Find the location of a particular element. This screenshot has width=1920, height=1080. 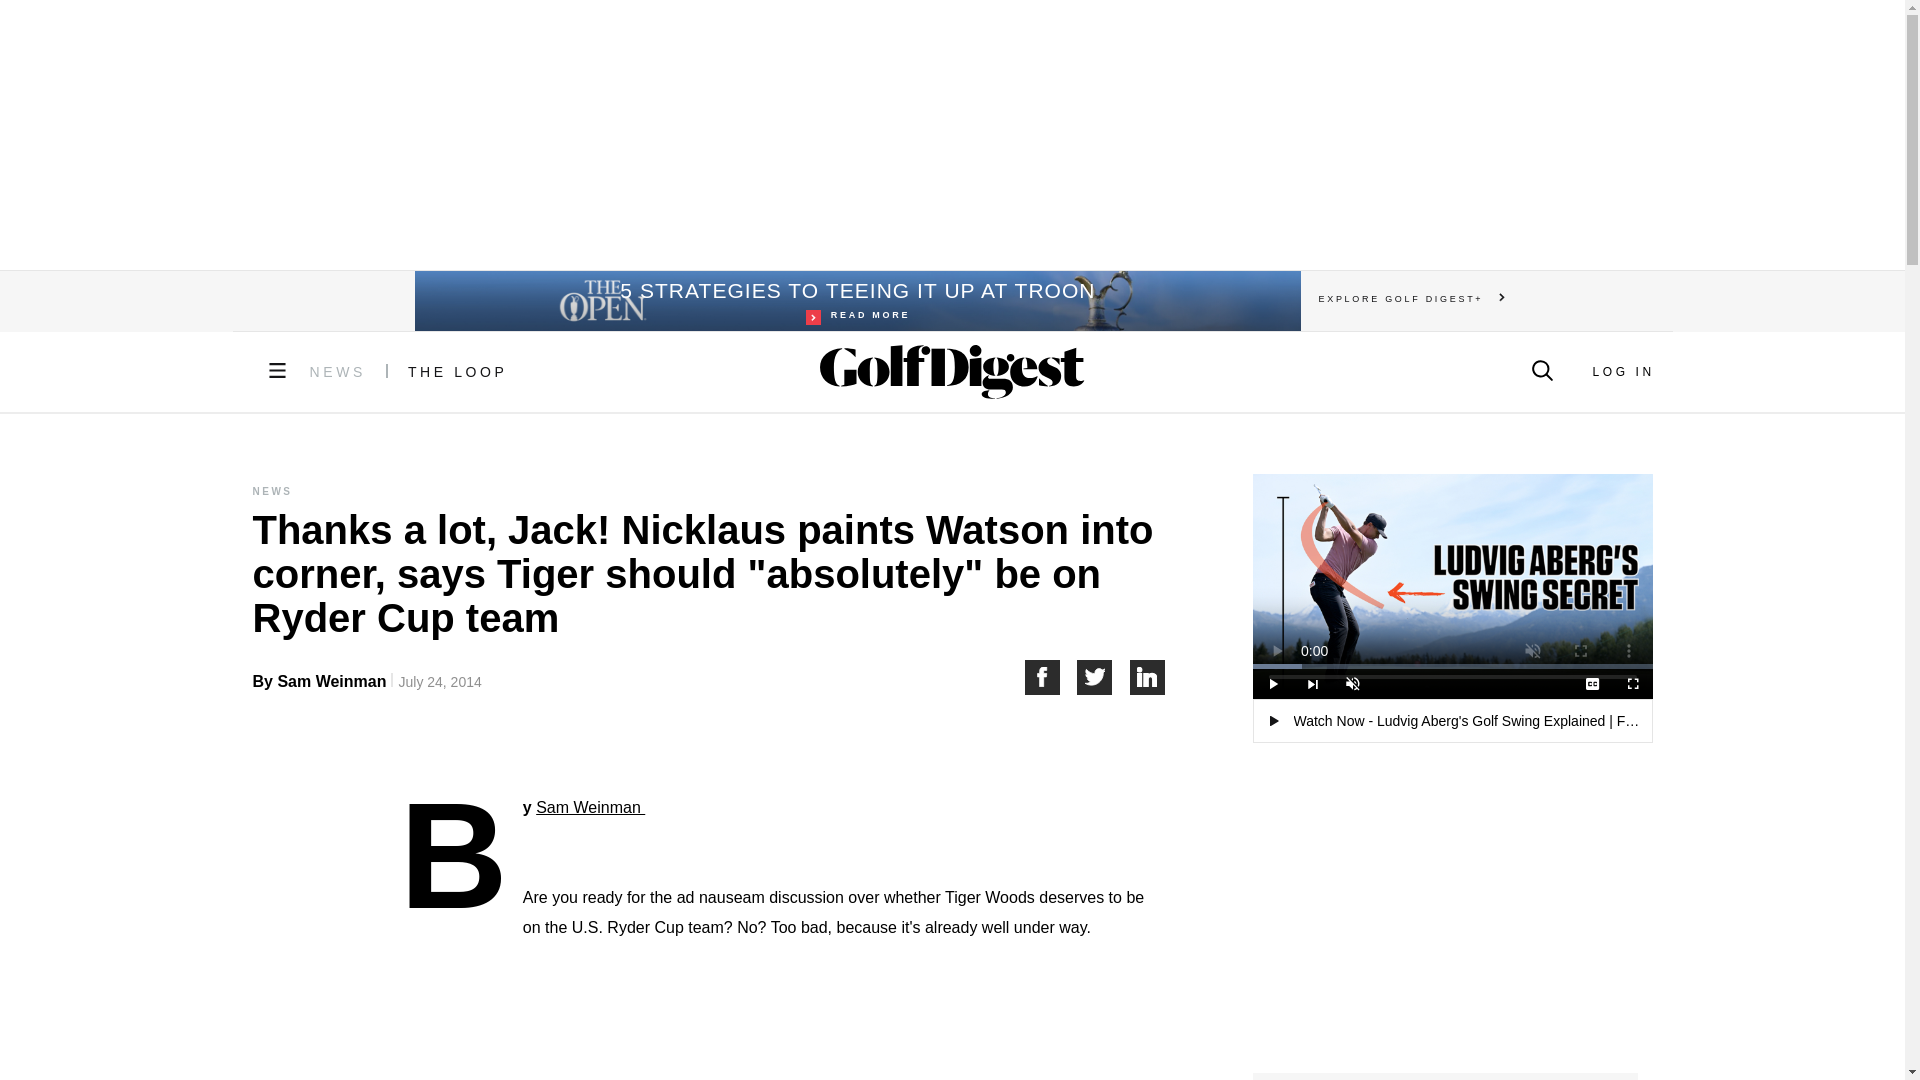

NEWS is located at coordinates (338, 372).